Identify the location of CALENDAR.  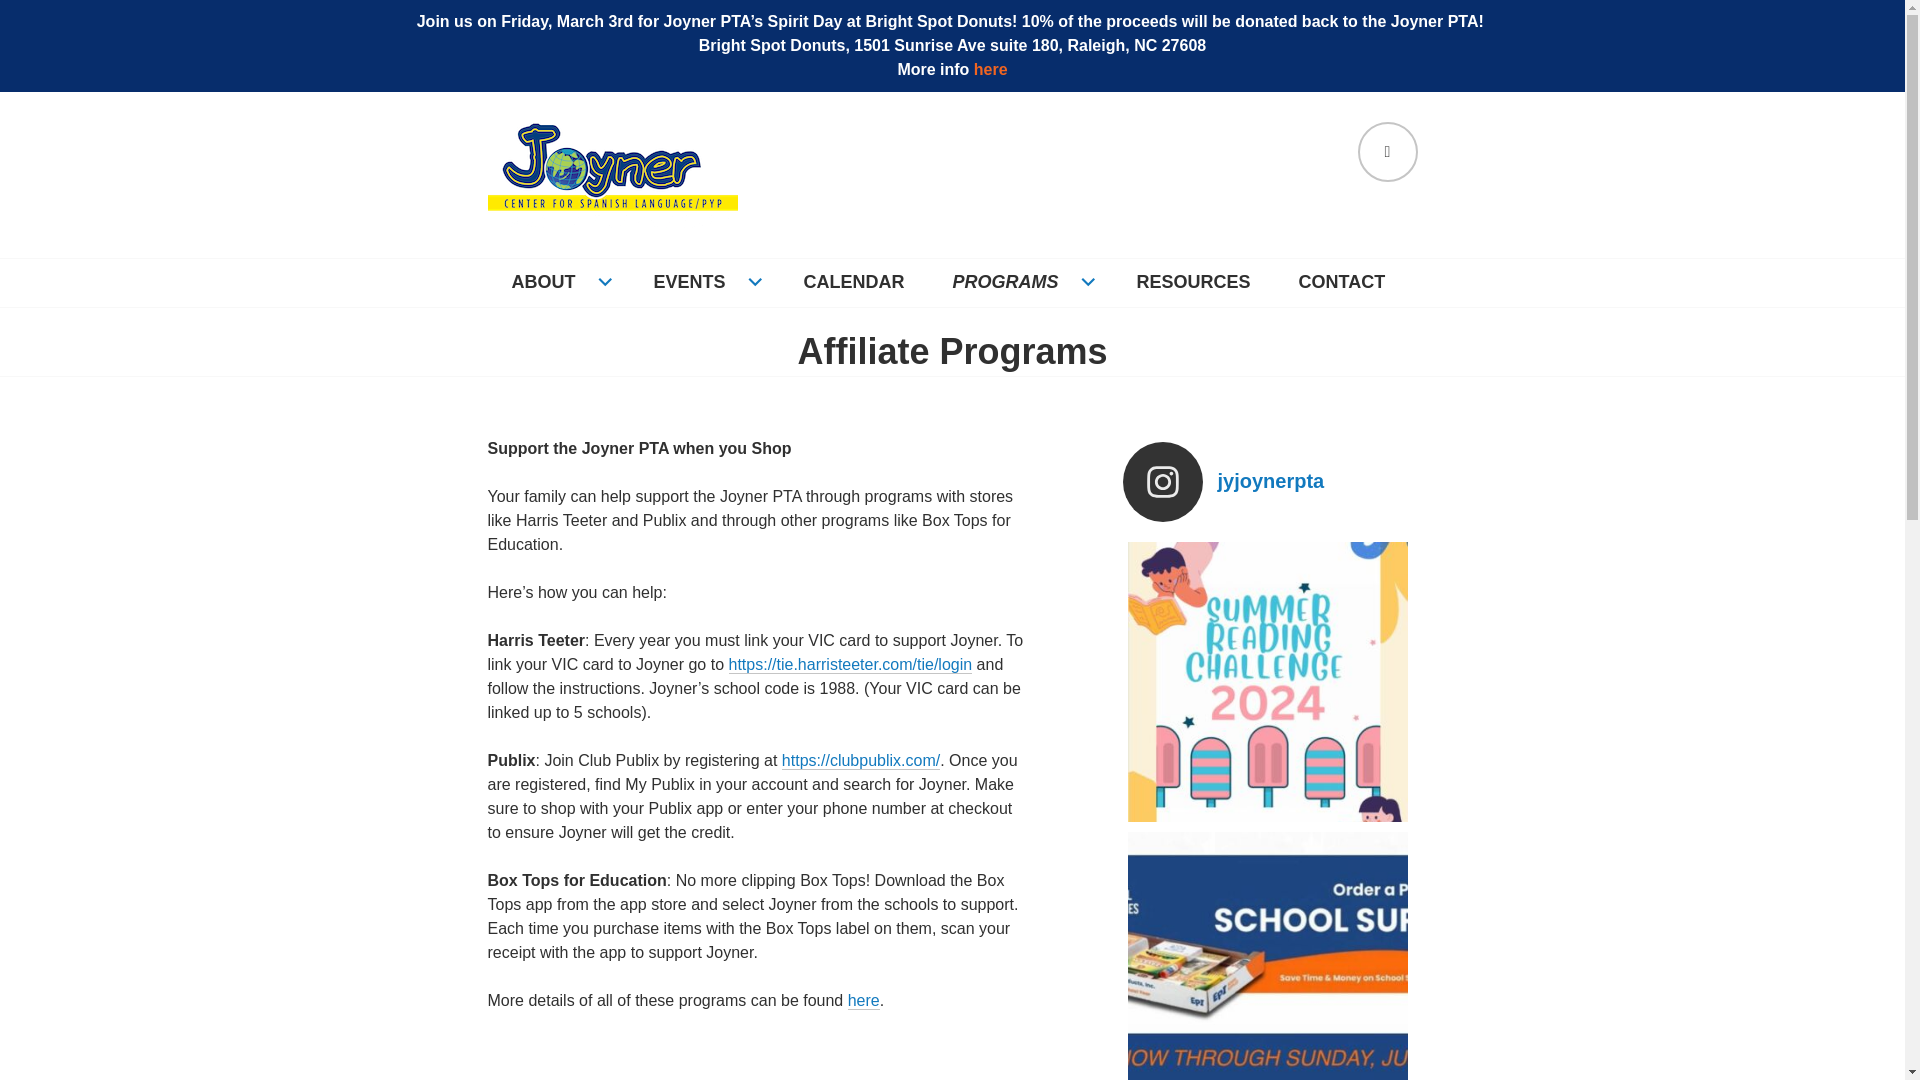
(854, 282).